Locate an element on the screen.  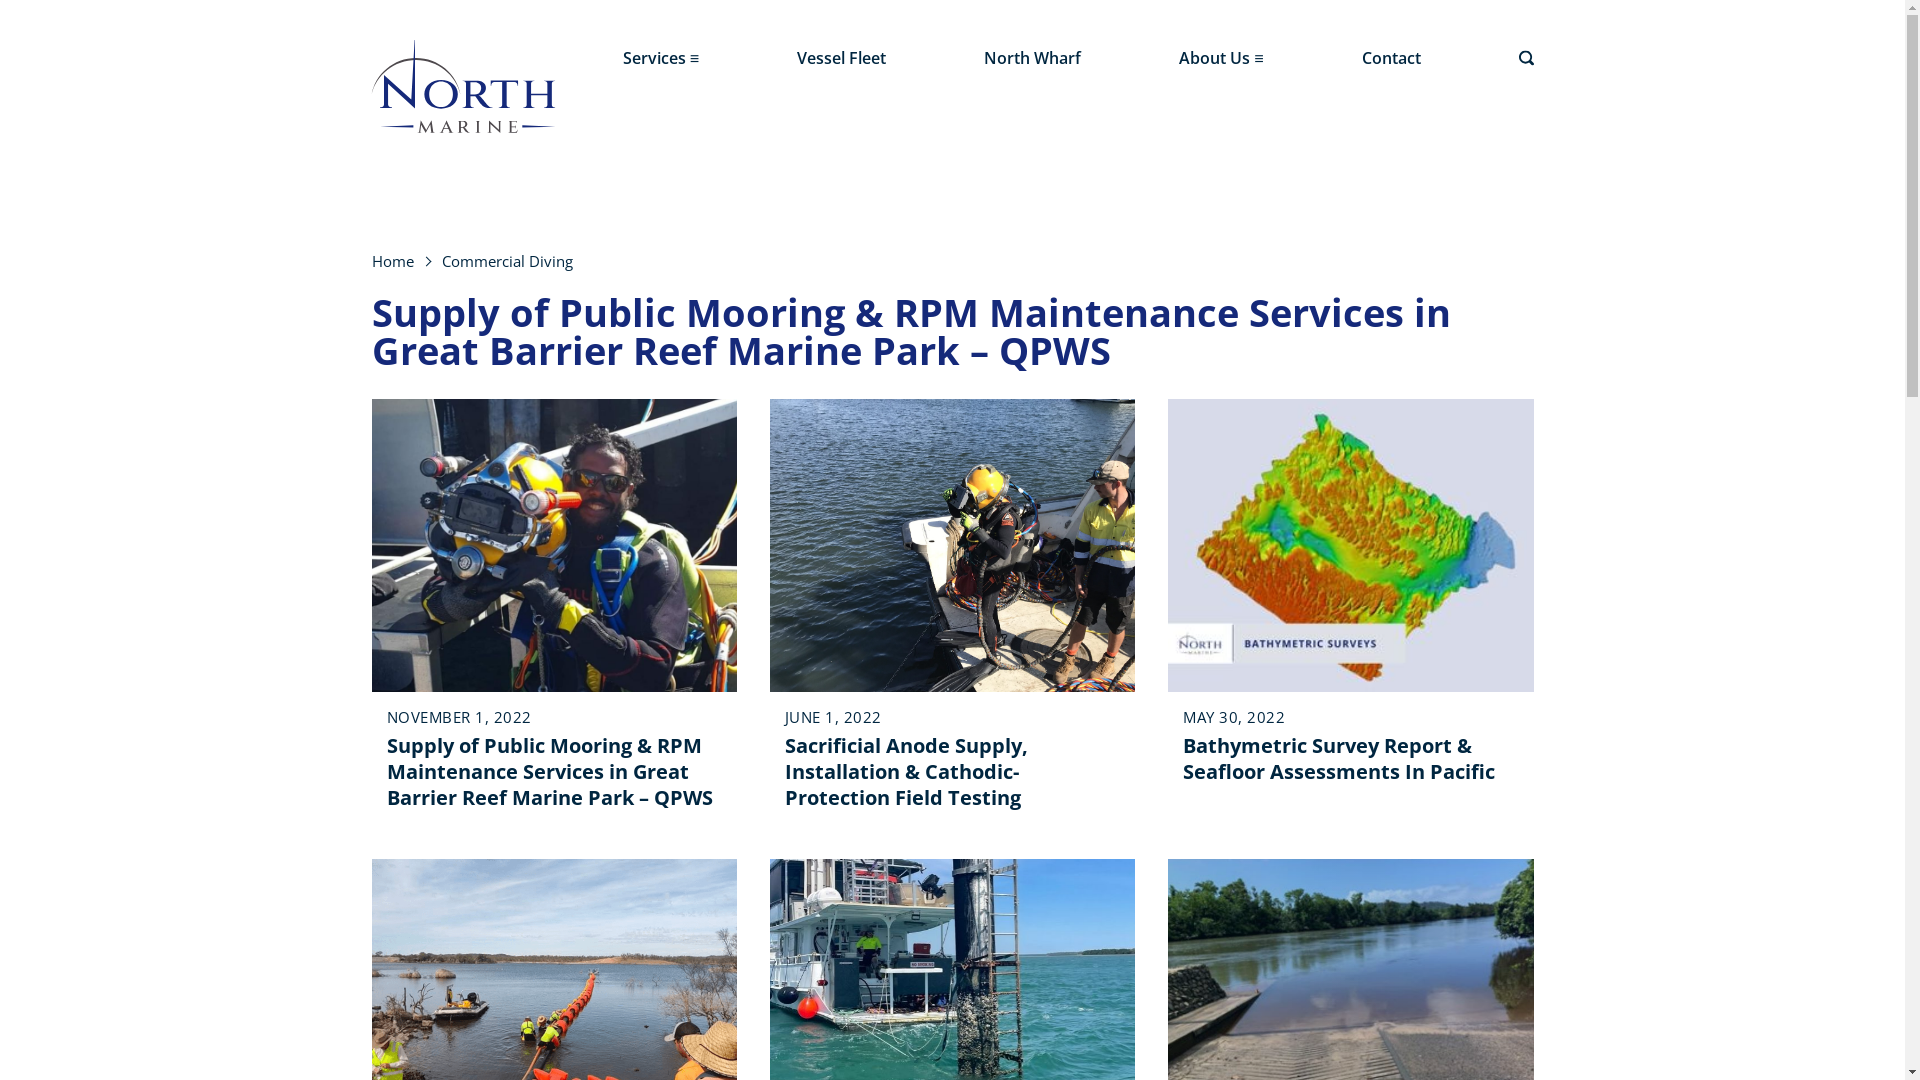
Home is located at coordinates (393, 261).